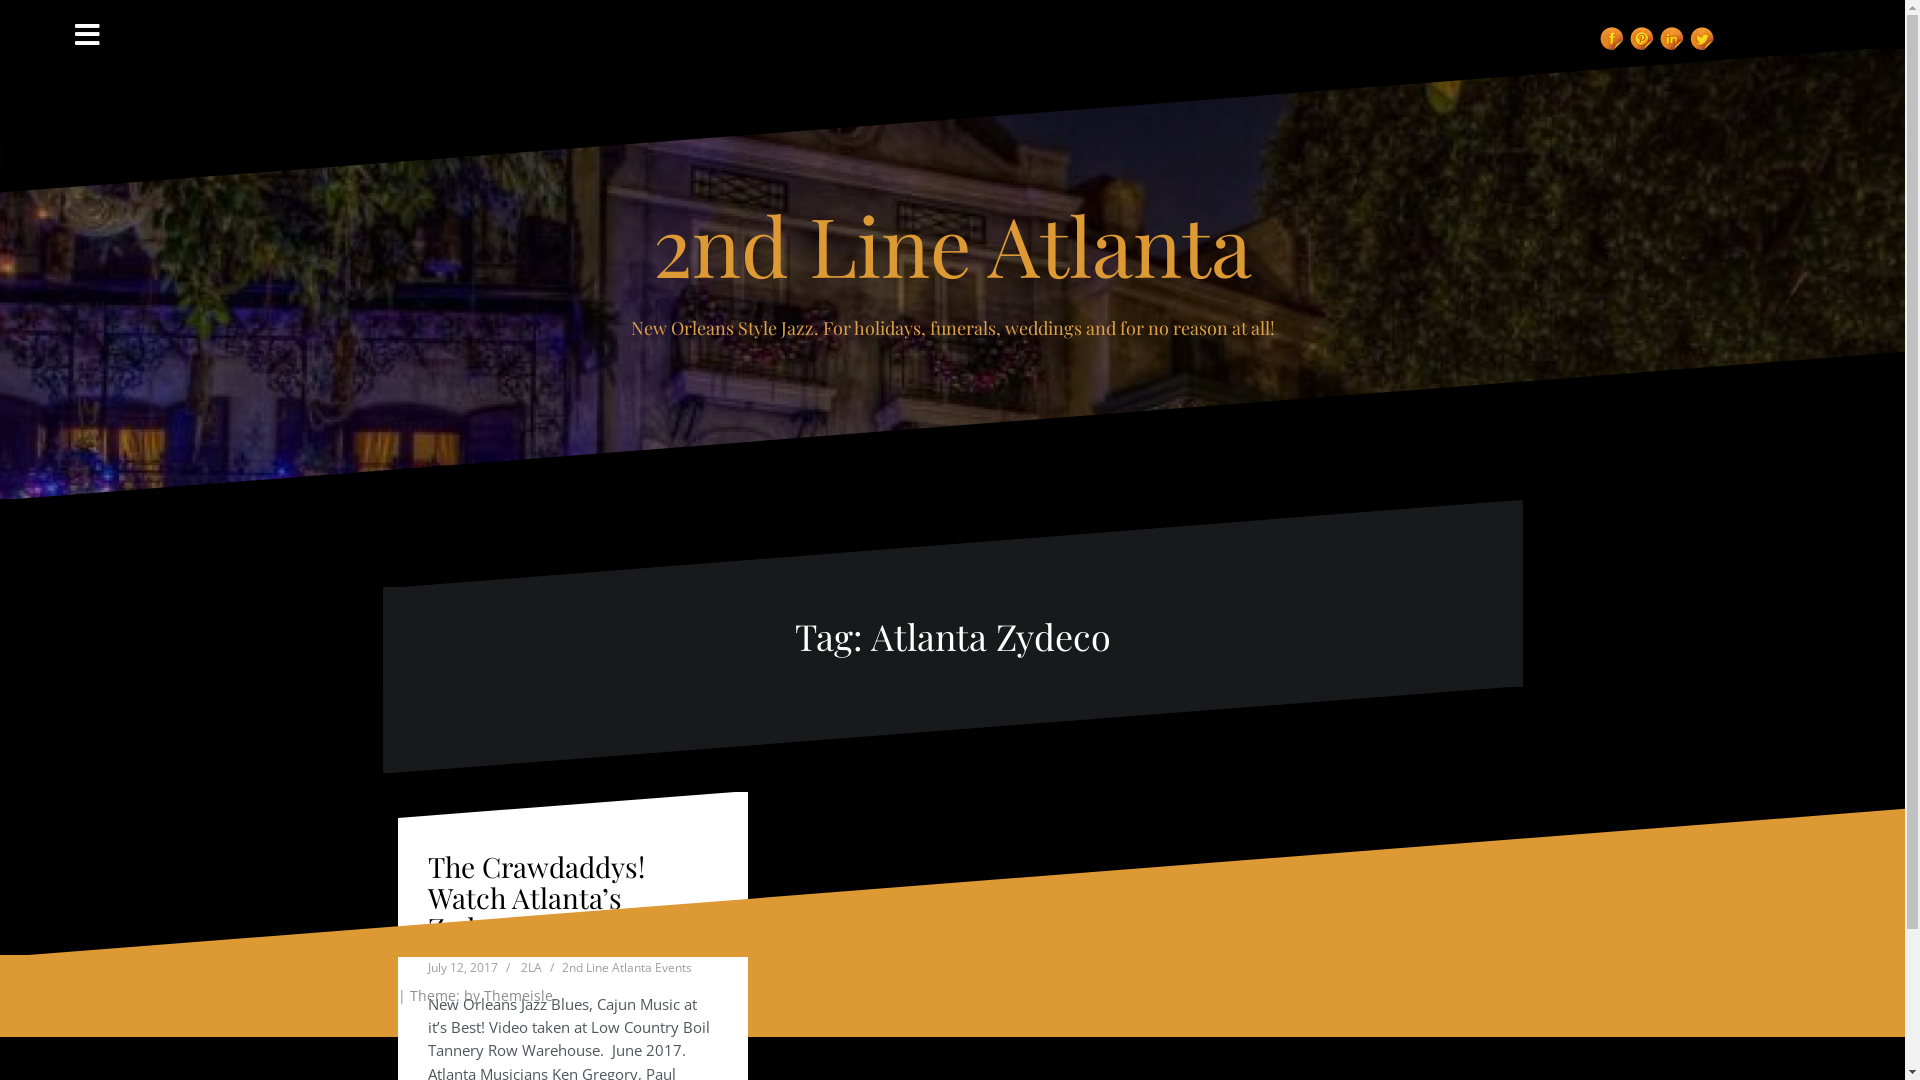  Describe the element at coordinates (1464, 20) in the screenshot. I see `Bios` at that location.